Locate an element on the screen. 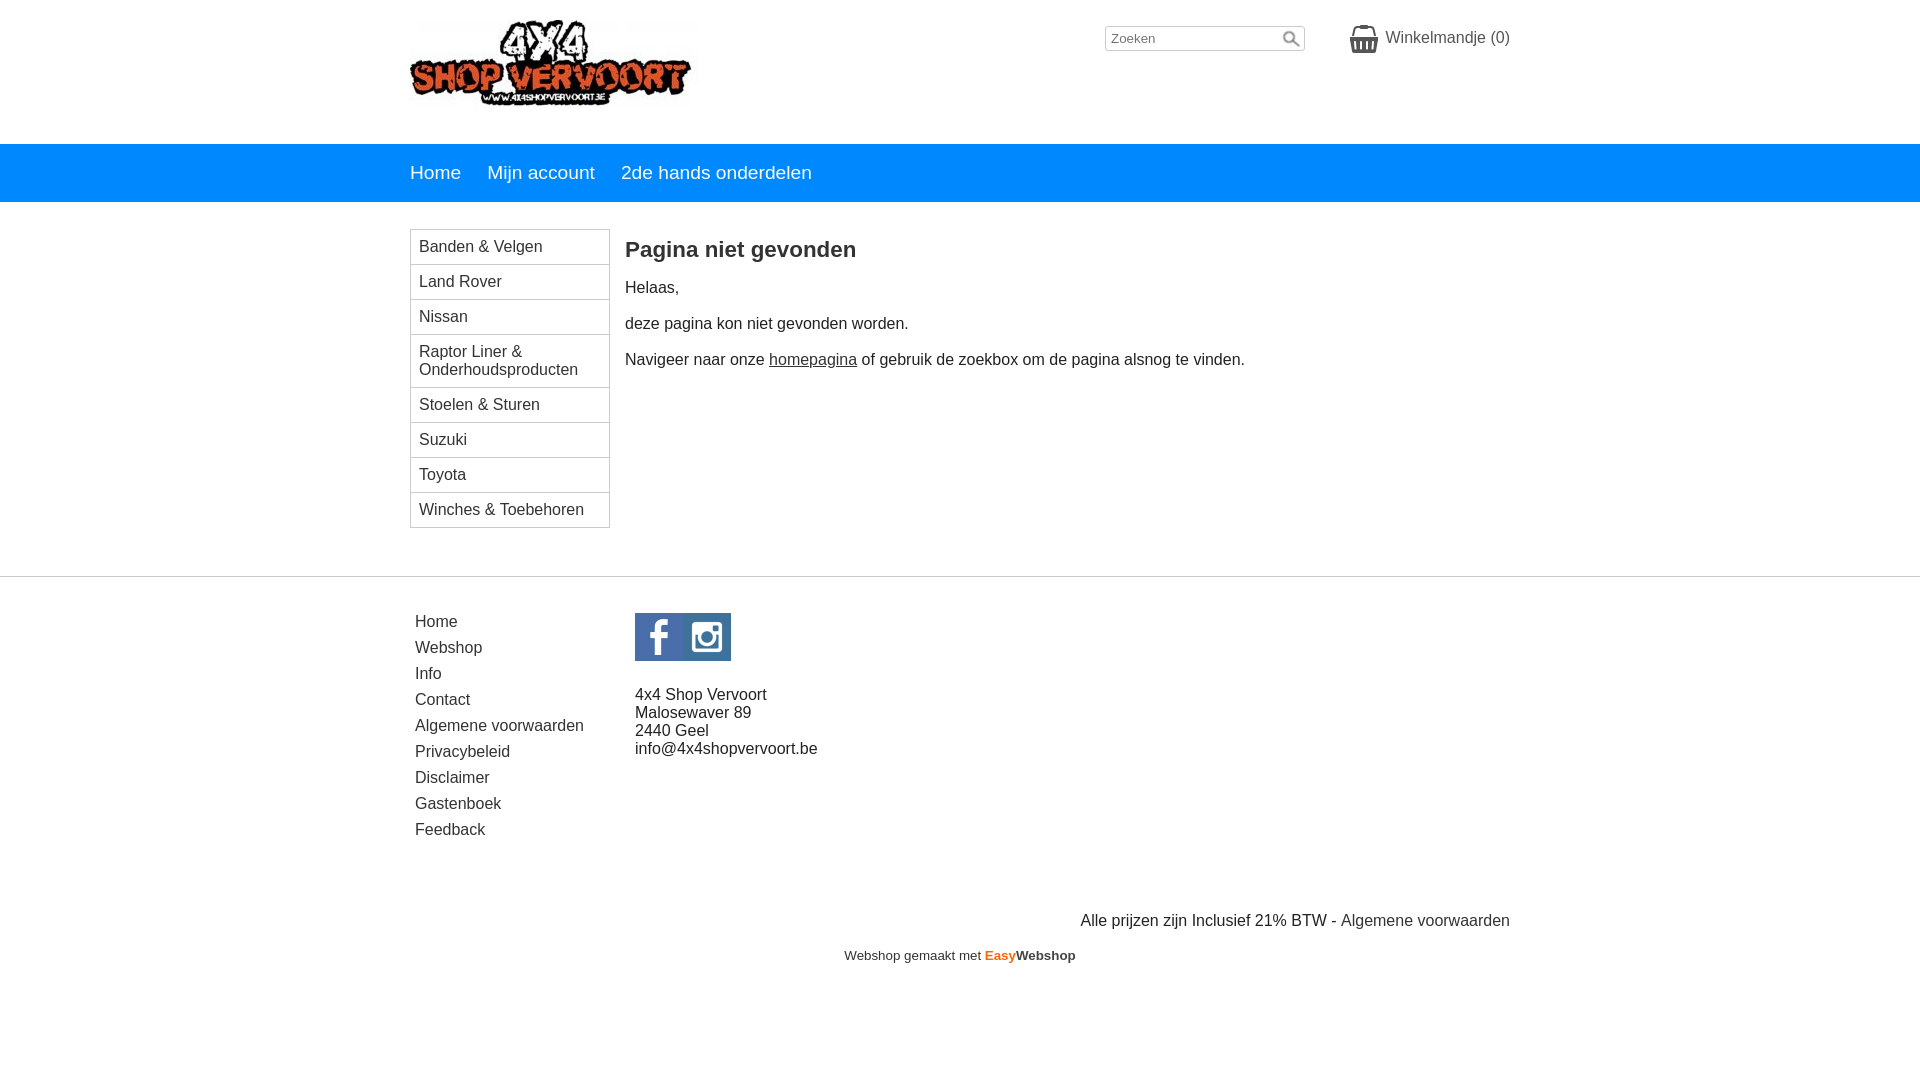 The image size is (1920, 1080). Mijn account is located at coordinates (554, 173).